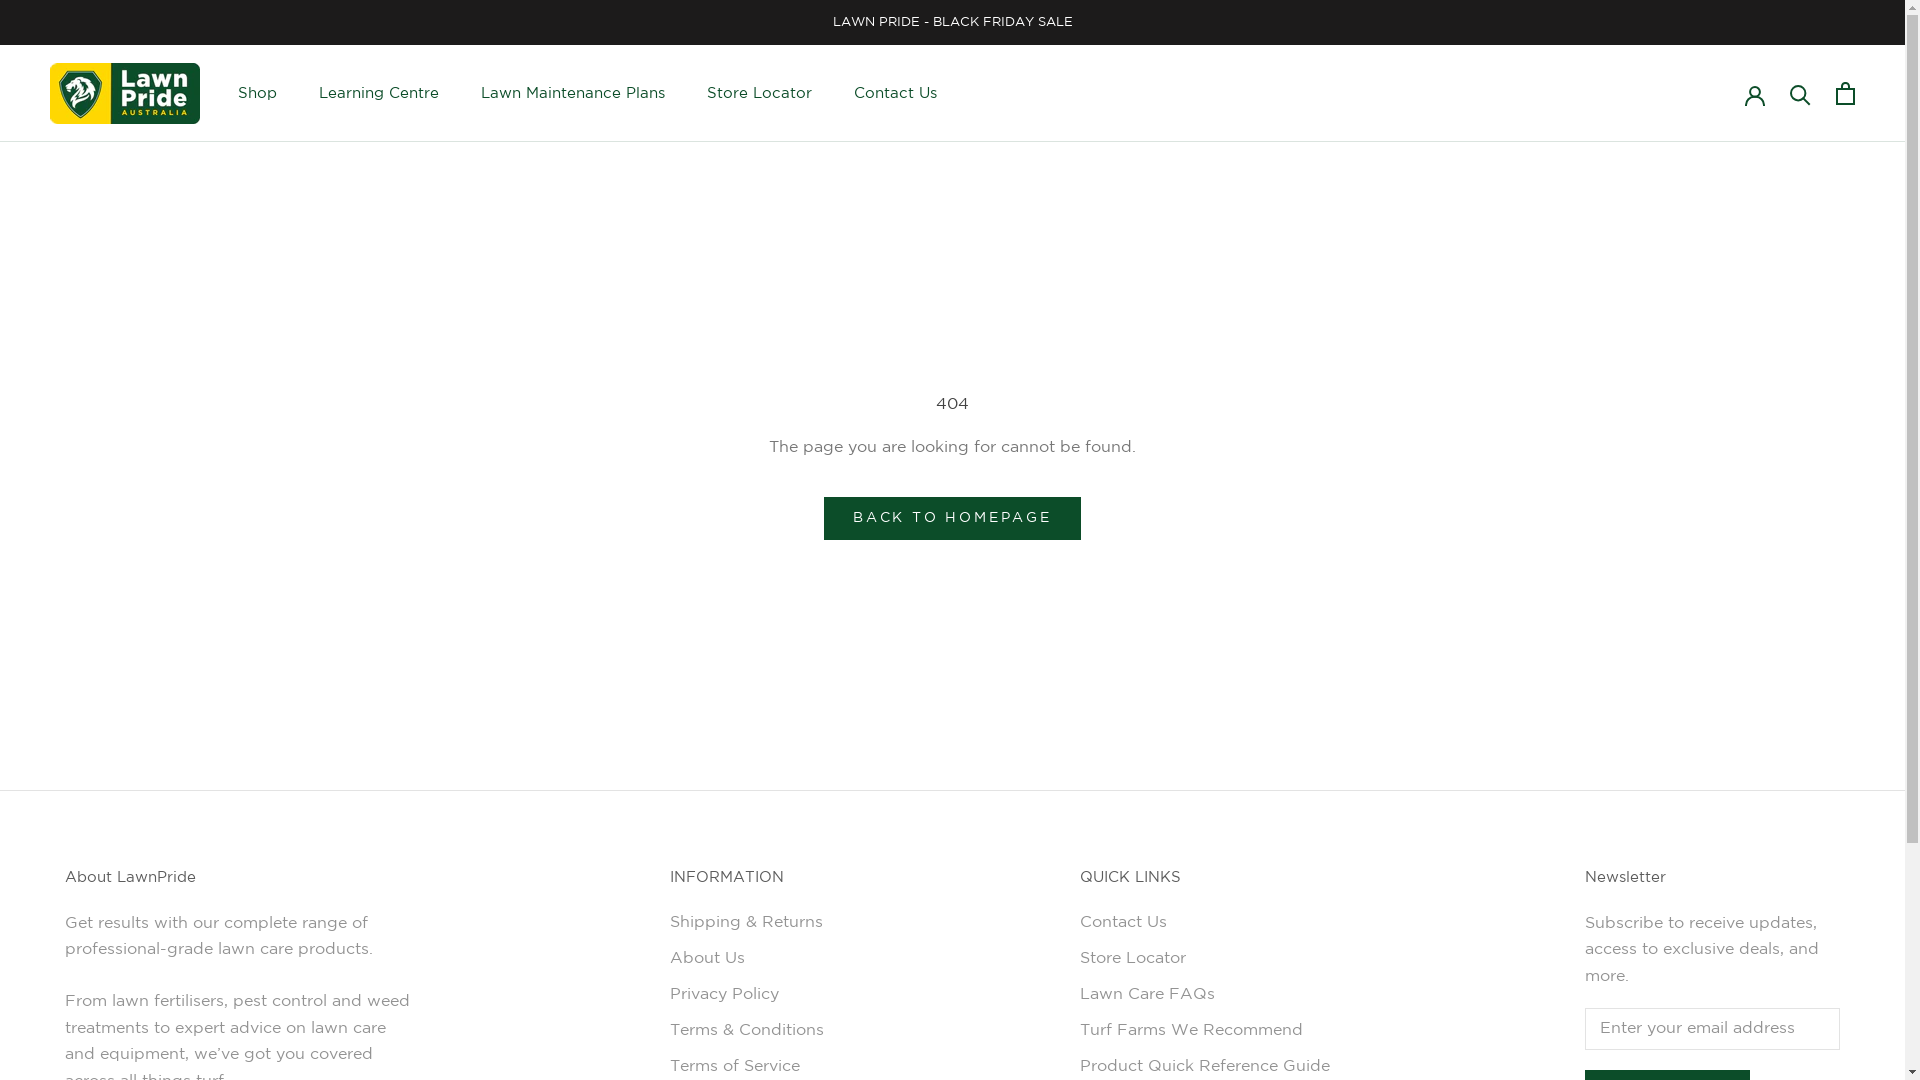  What do you see at coordinates (1205, 995) in the screenshot?
I see `Lawn Care FAQs` at bounding box center [1205, 995].